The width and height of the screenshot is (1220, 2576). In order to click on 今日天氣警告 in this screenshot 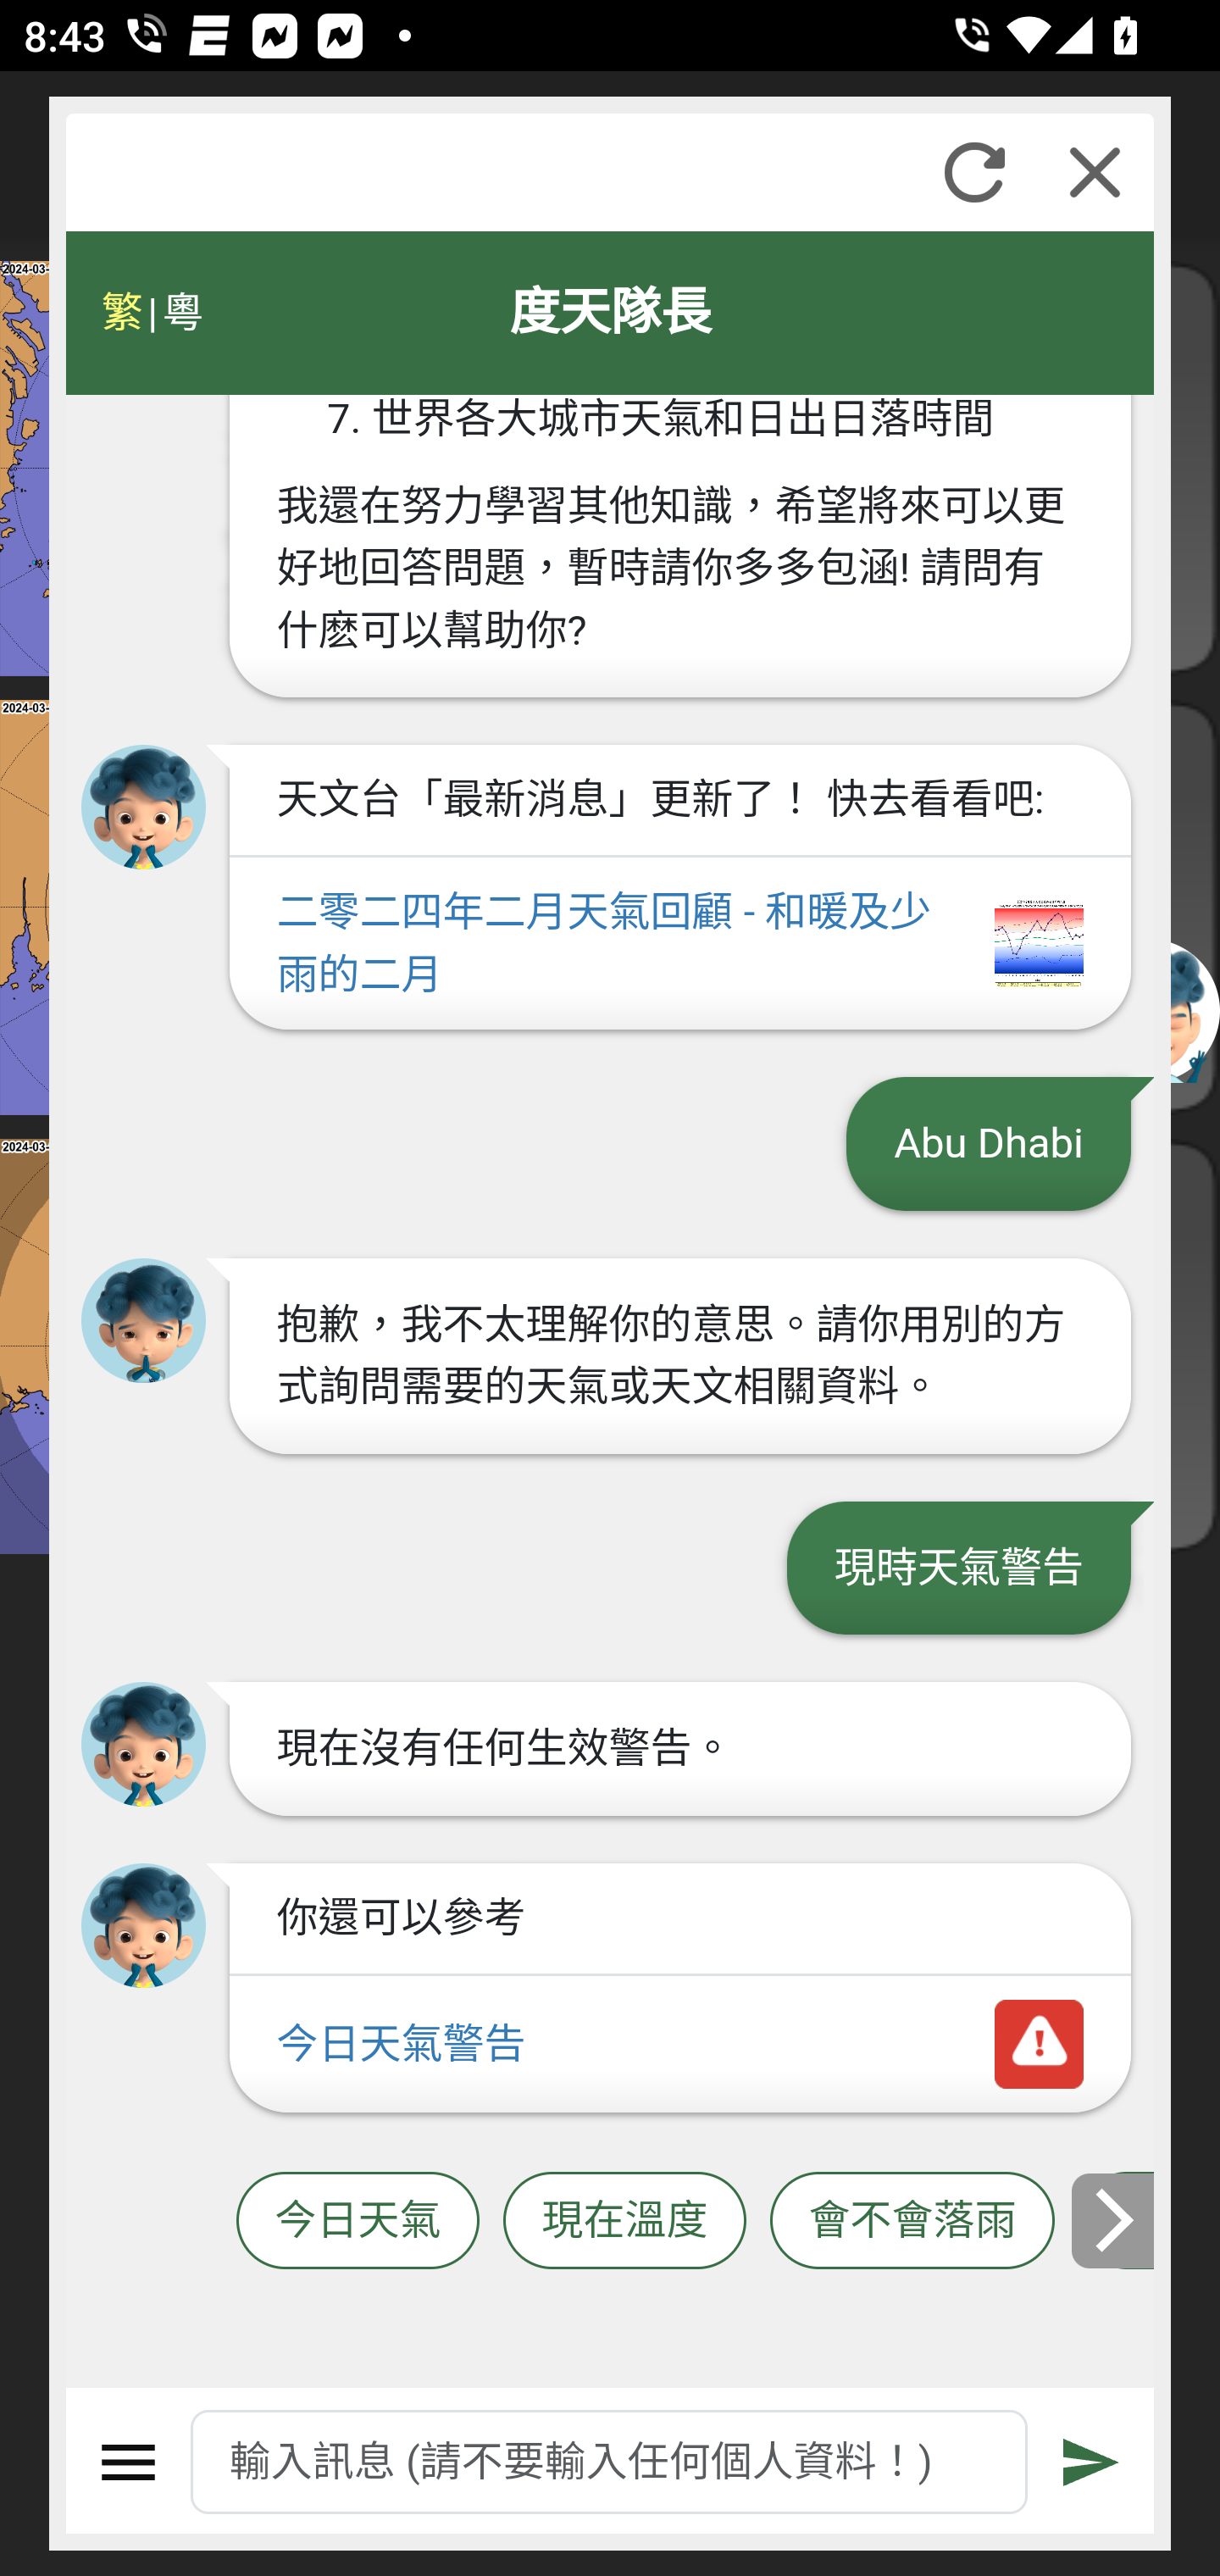, I will do `click(679, 2045)`.